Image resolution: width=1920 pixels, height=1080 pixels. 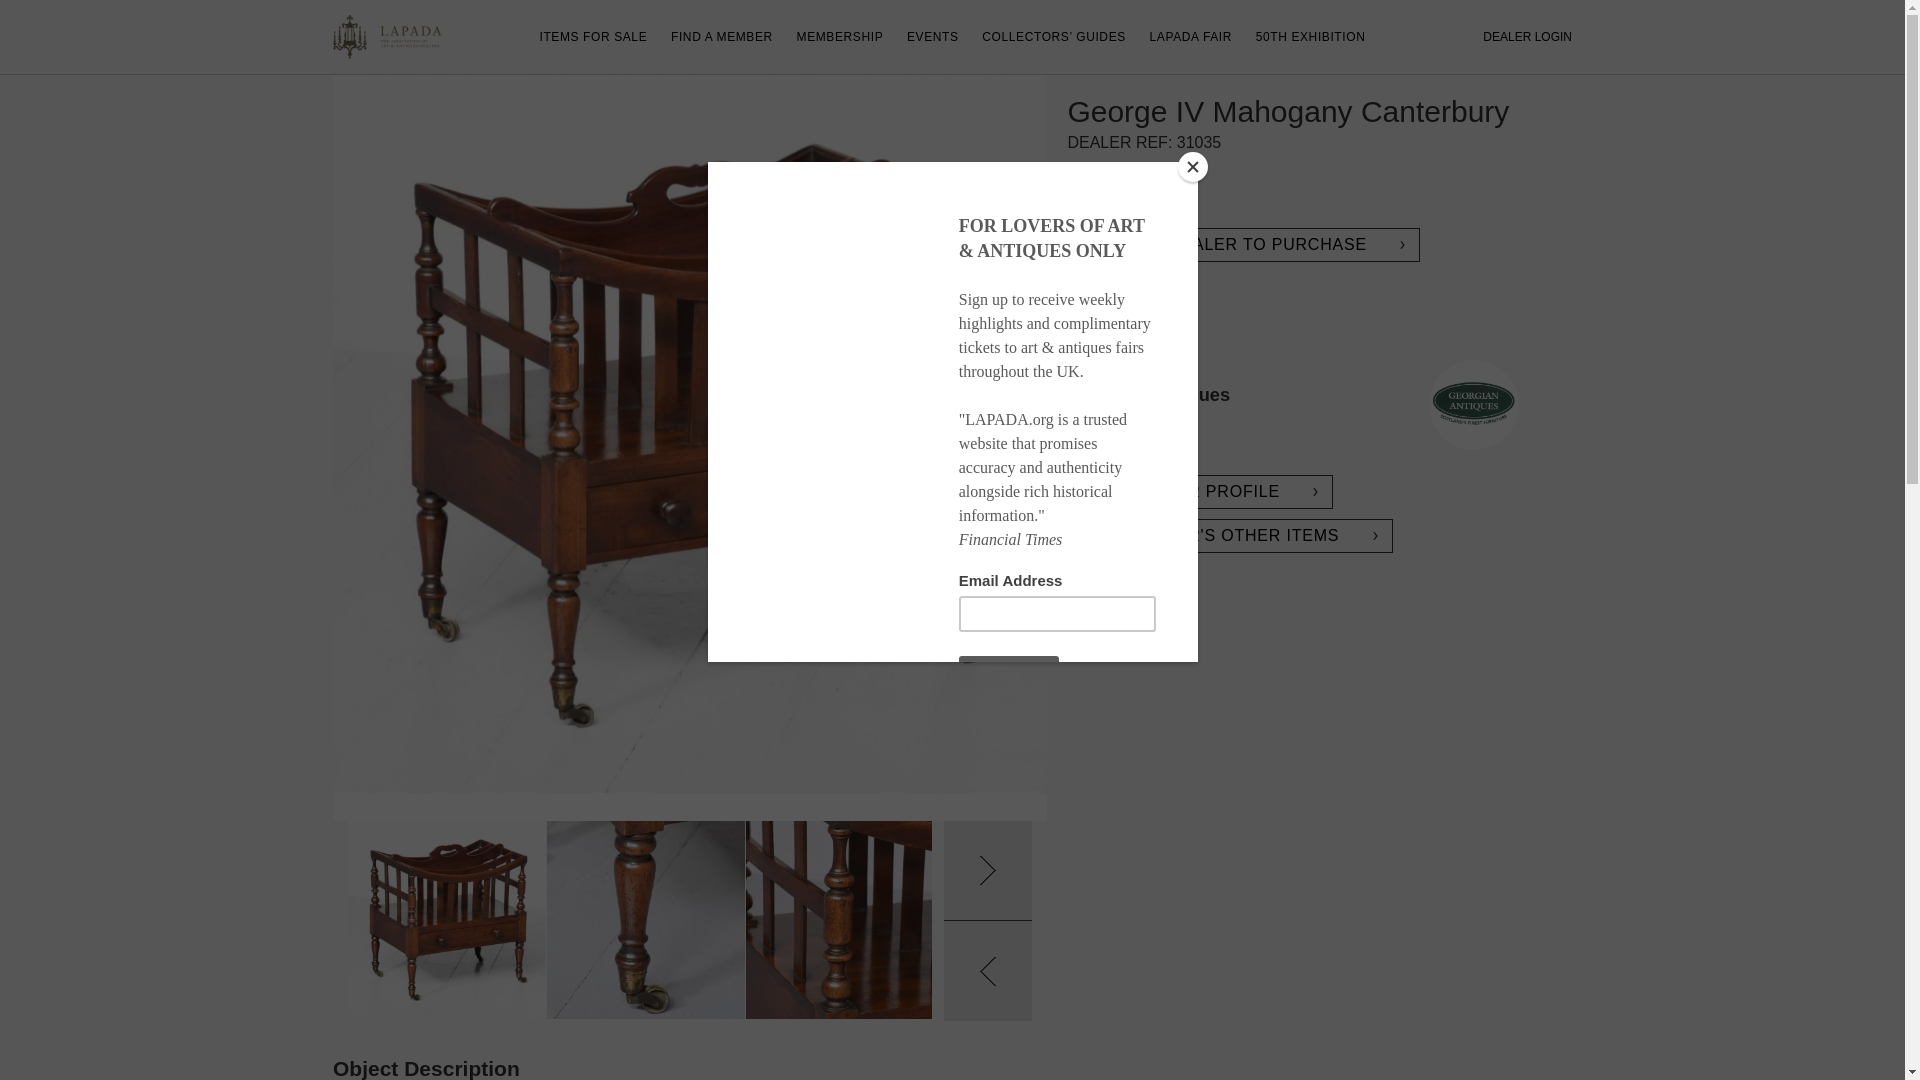 What do you see at coordinates (840, 37) in the screenshot?
I see `LAPADA FAIR` at bounding box center [840, 37].